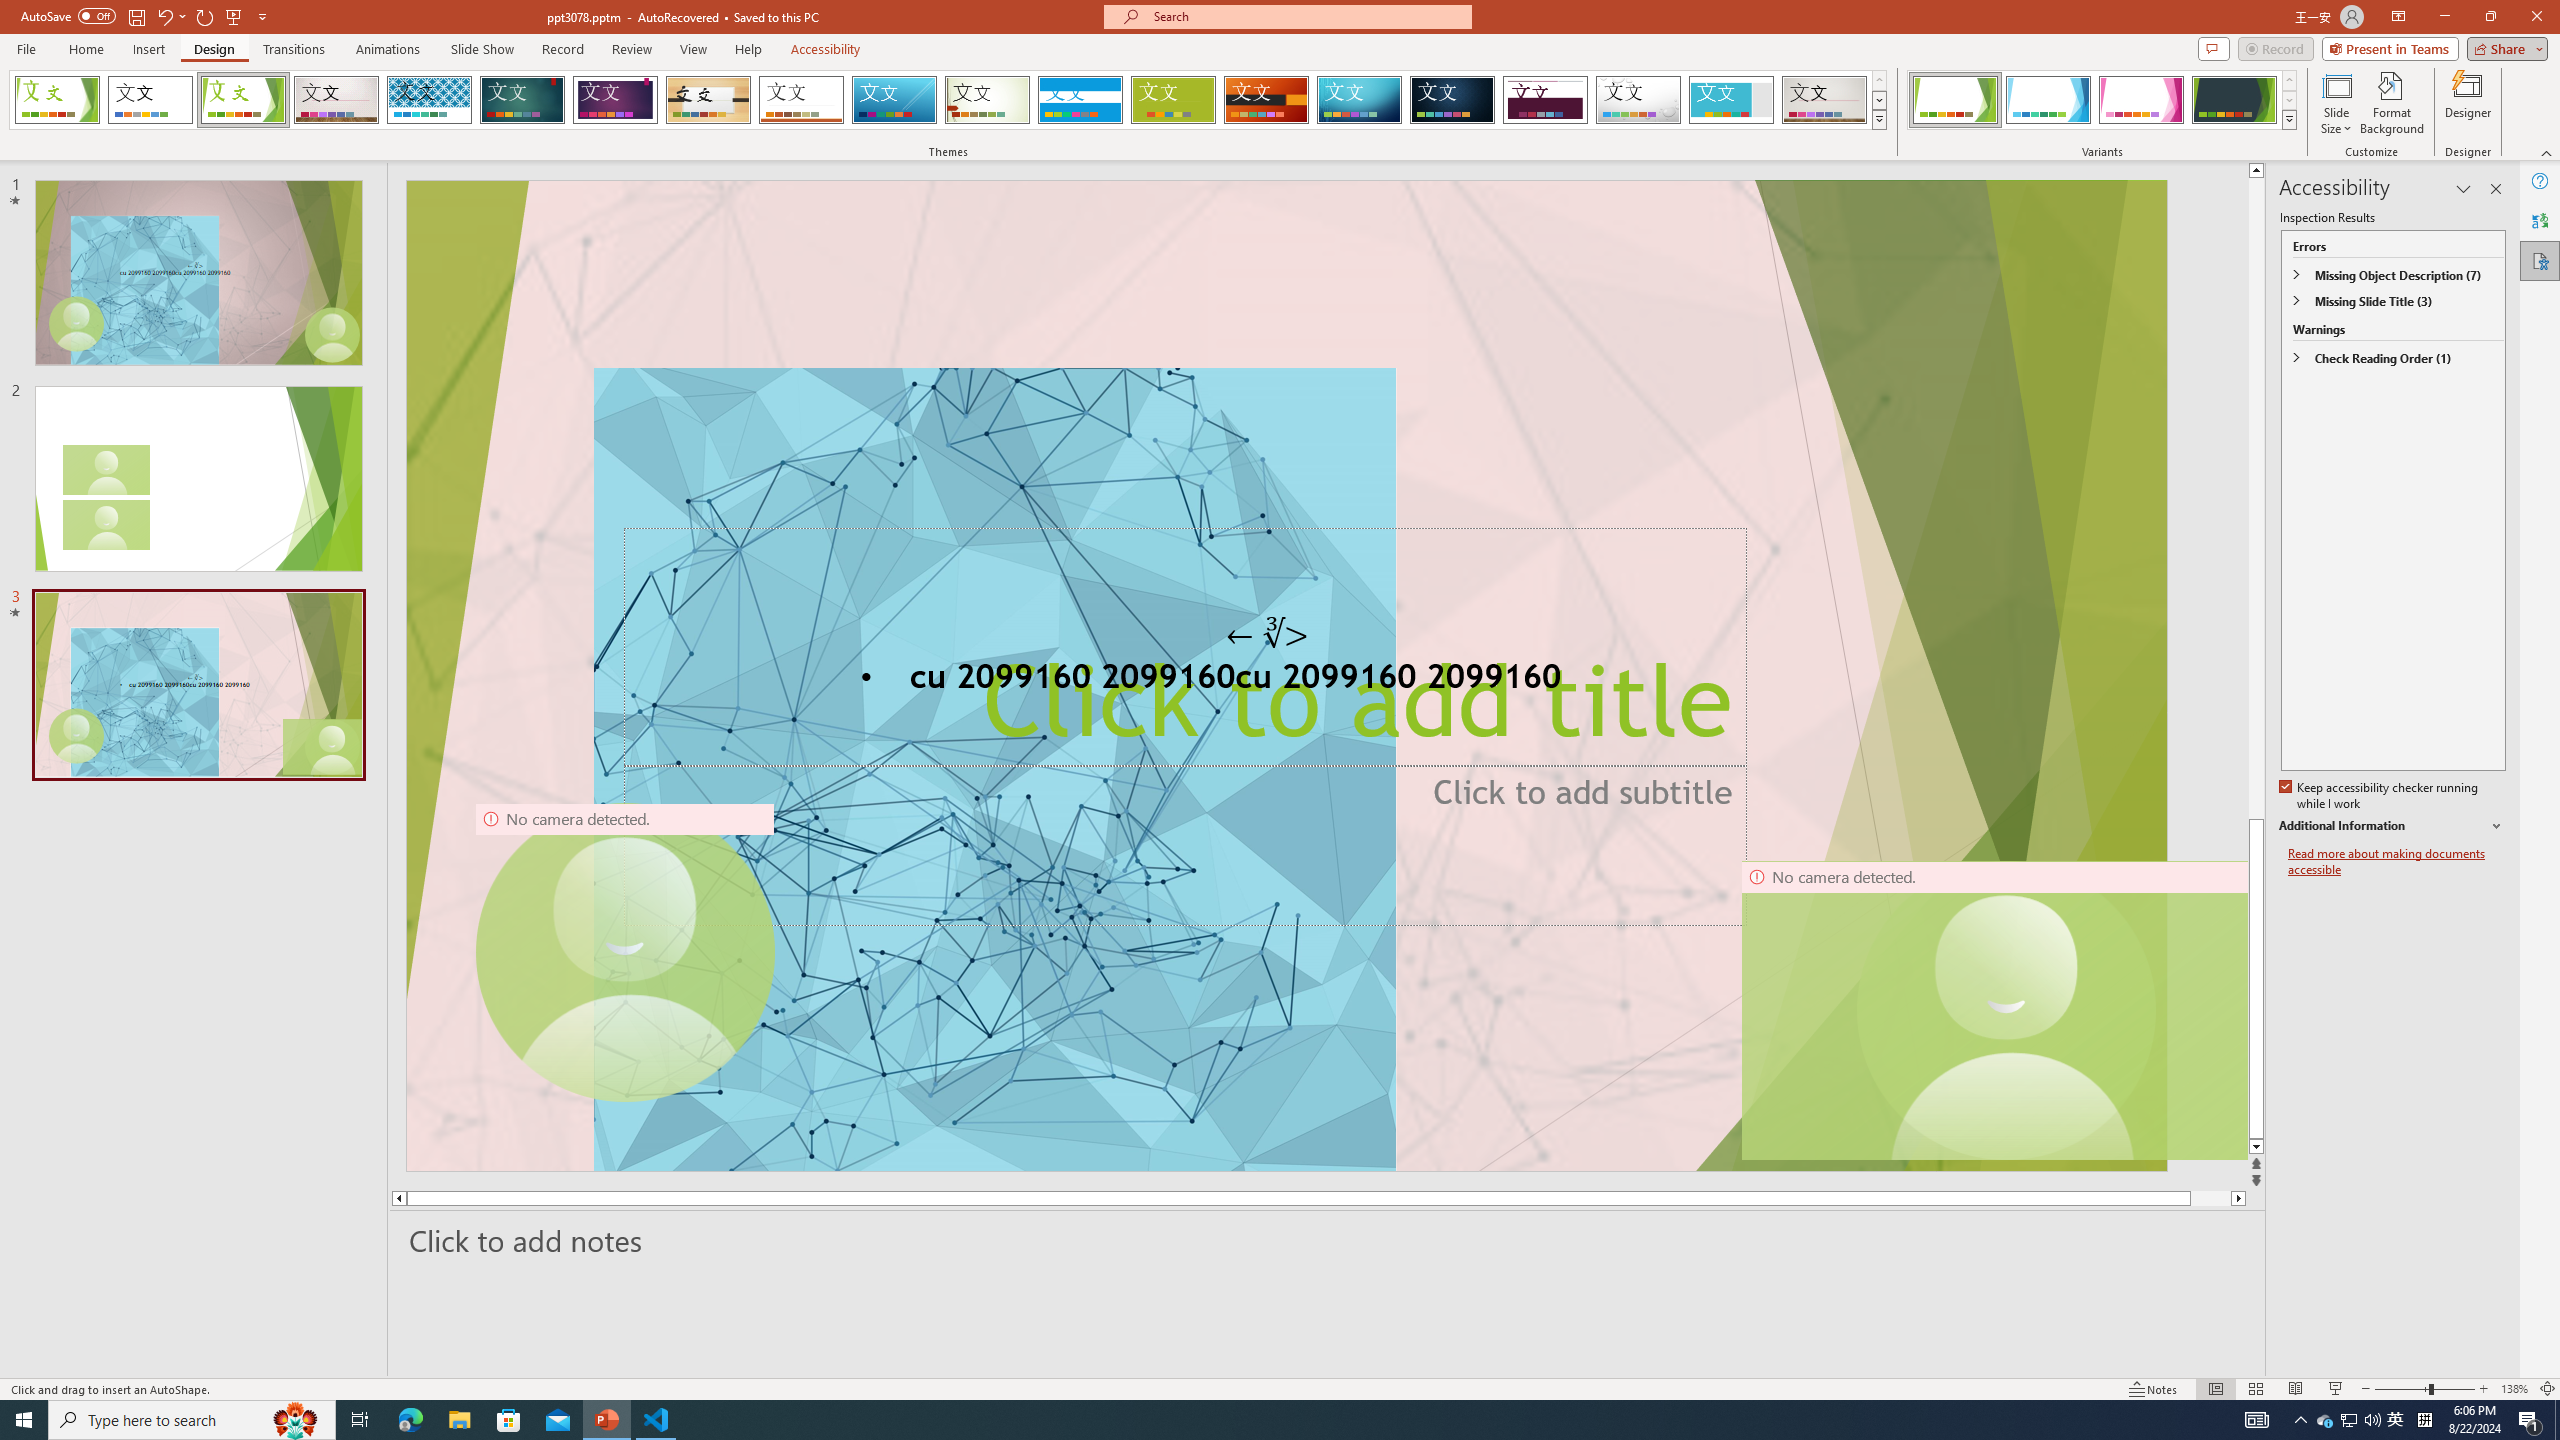 This screenshot has width=2560, height=1440. Describe the element at coordinates (1732, 100) in the screenshot. I see `Frame` at that location.